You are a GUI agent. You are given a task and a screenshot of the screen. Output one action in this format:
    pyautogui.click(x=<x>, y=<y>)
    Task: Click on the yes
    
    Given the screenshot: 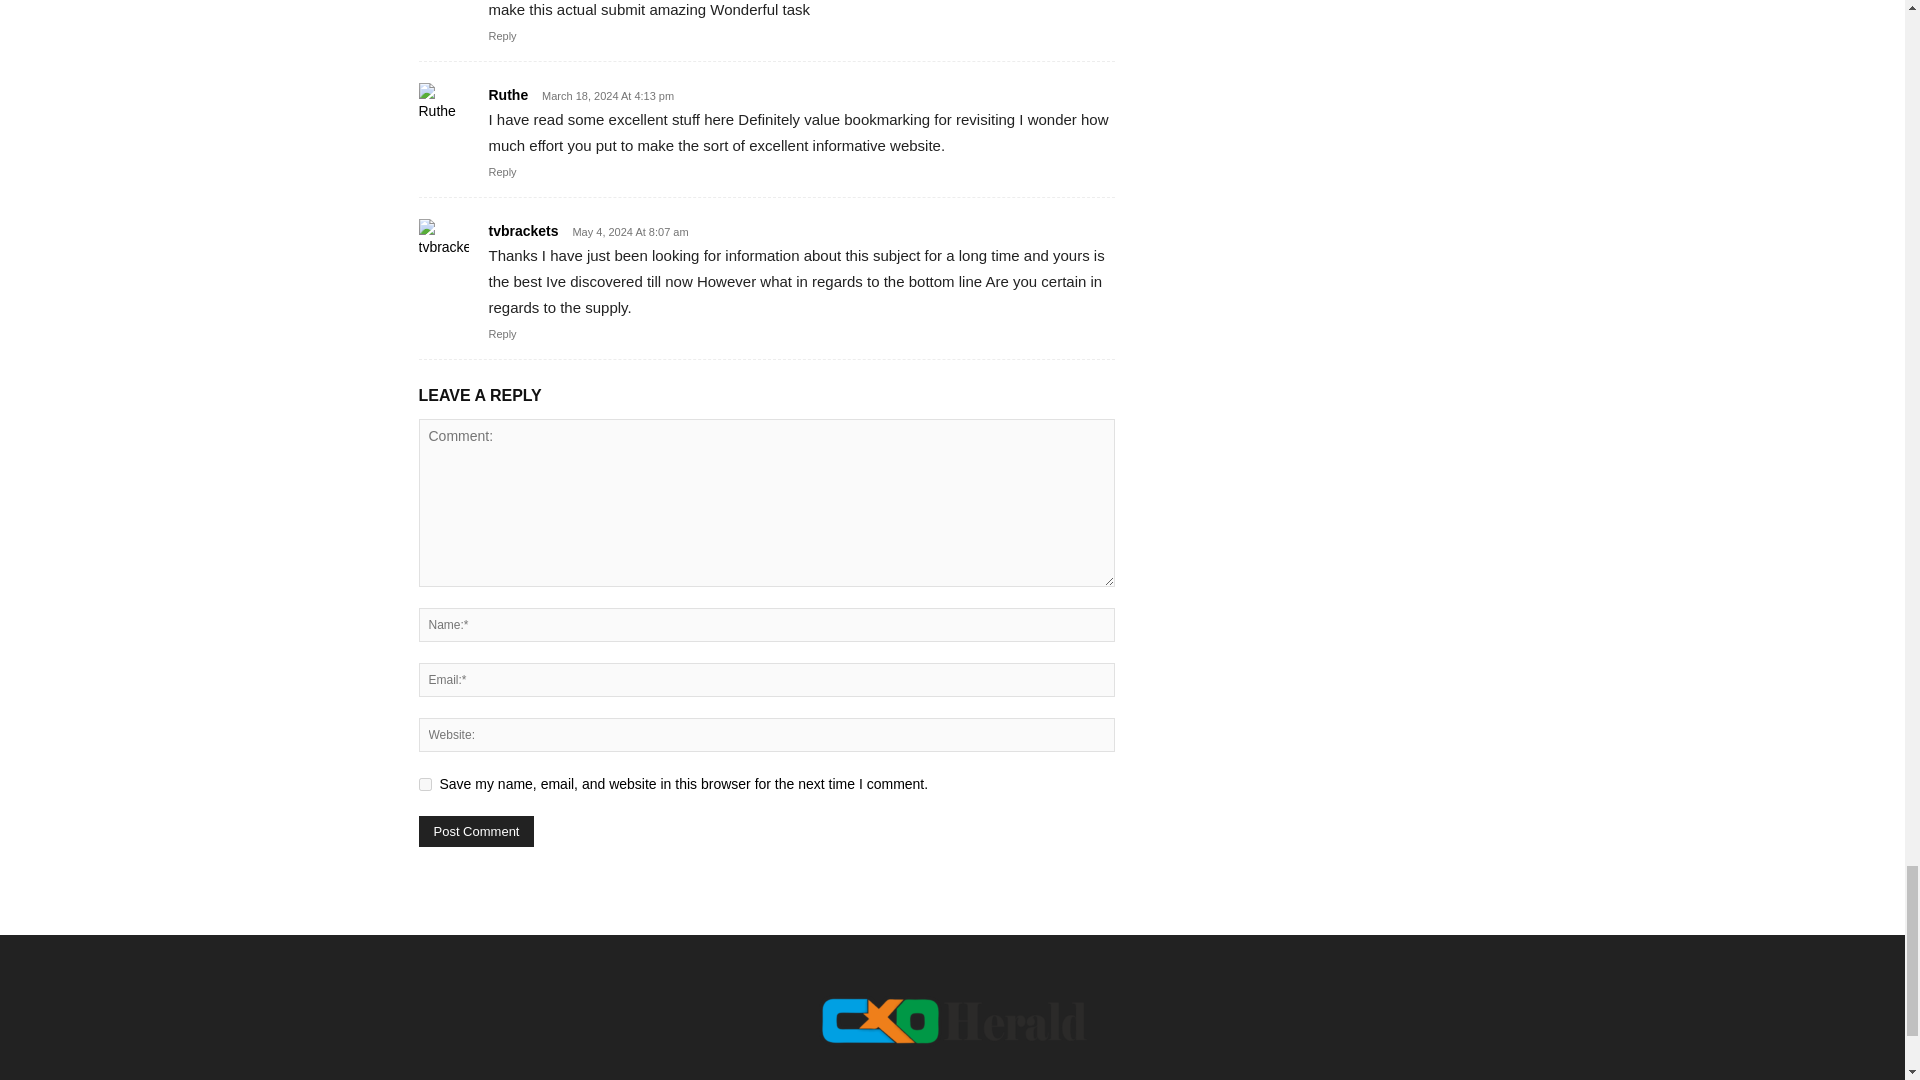 What is the action you would take?
    pyautogui.click(x=424, y=784)
    